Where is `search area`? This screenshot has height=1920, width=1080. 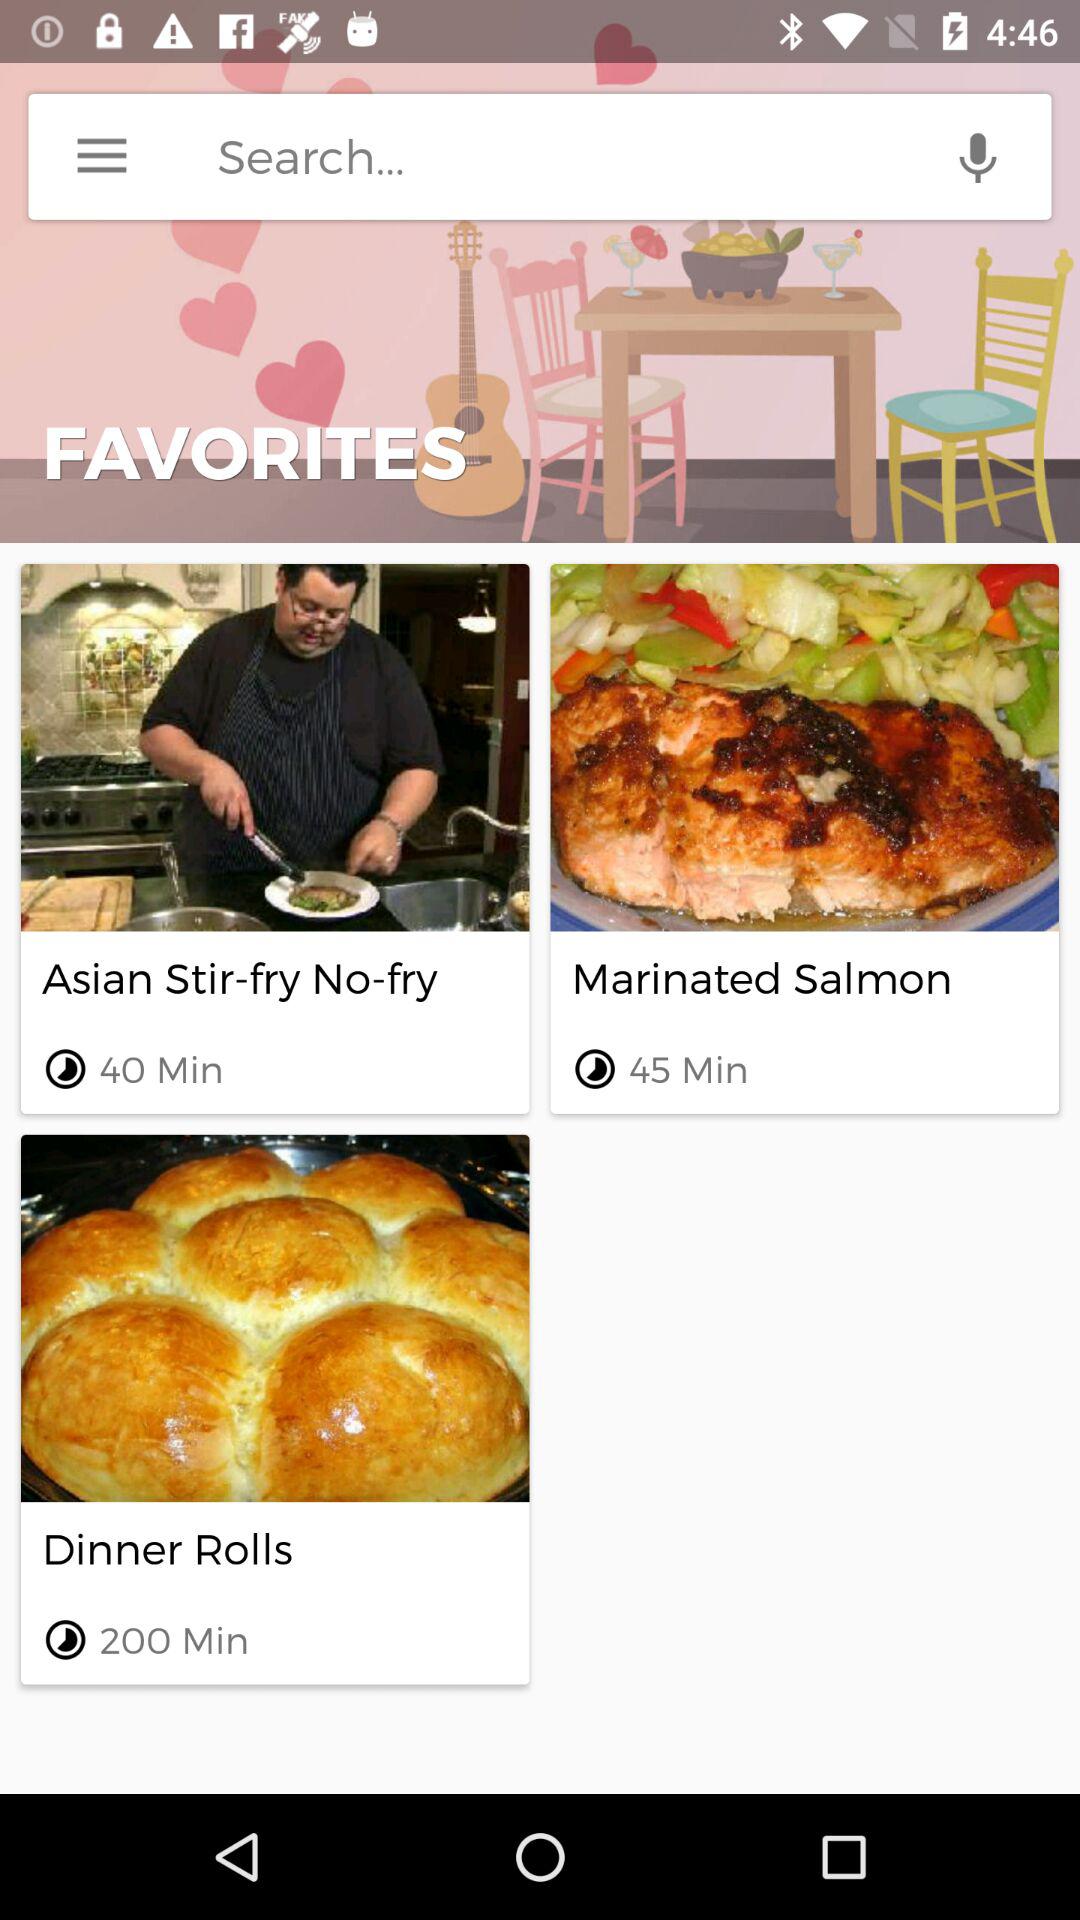
search area is located at coordinates (634, 156).